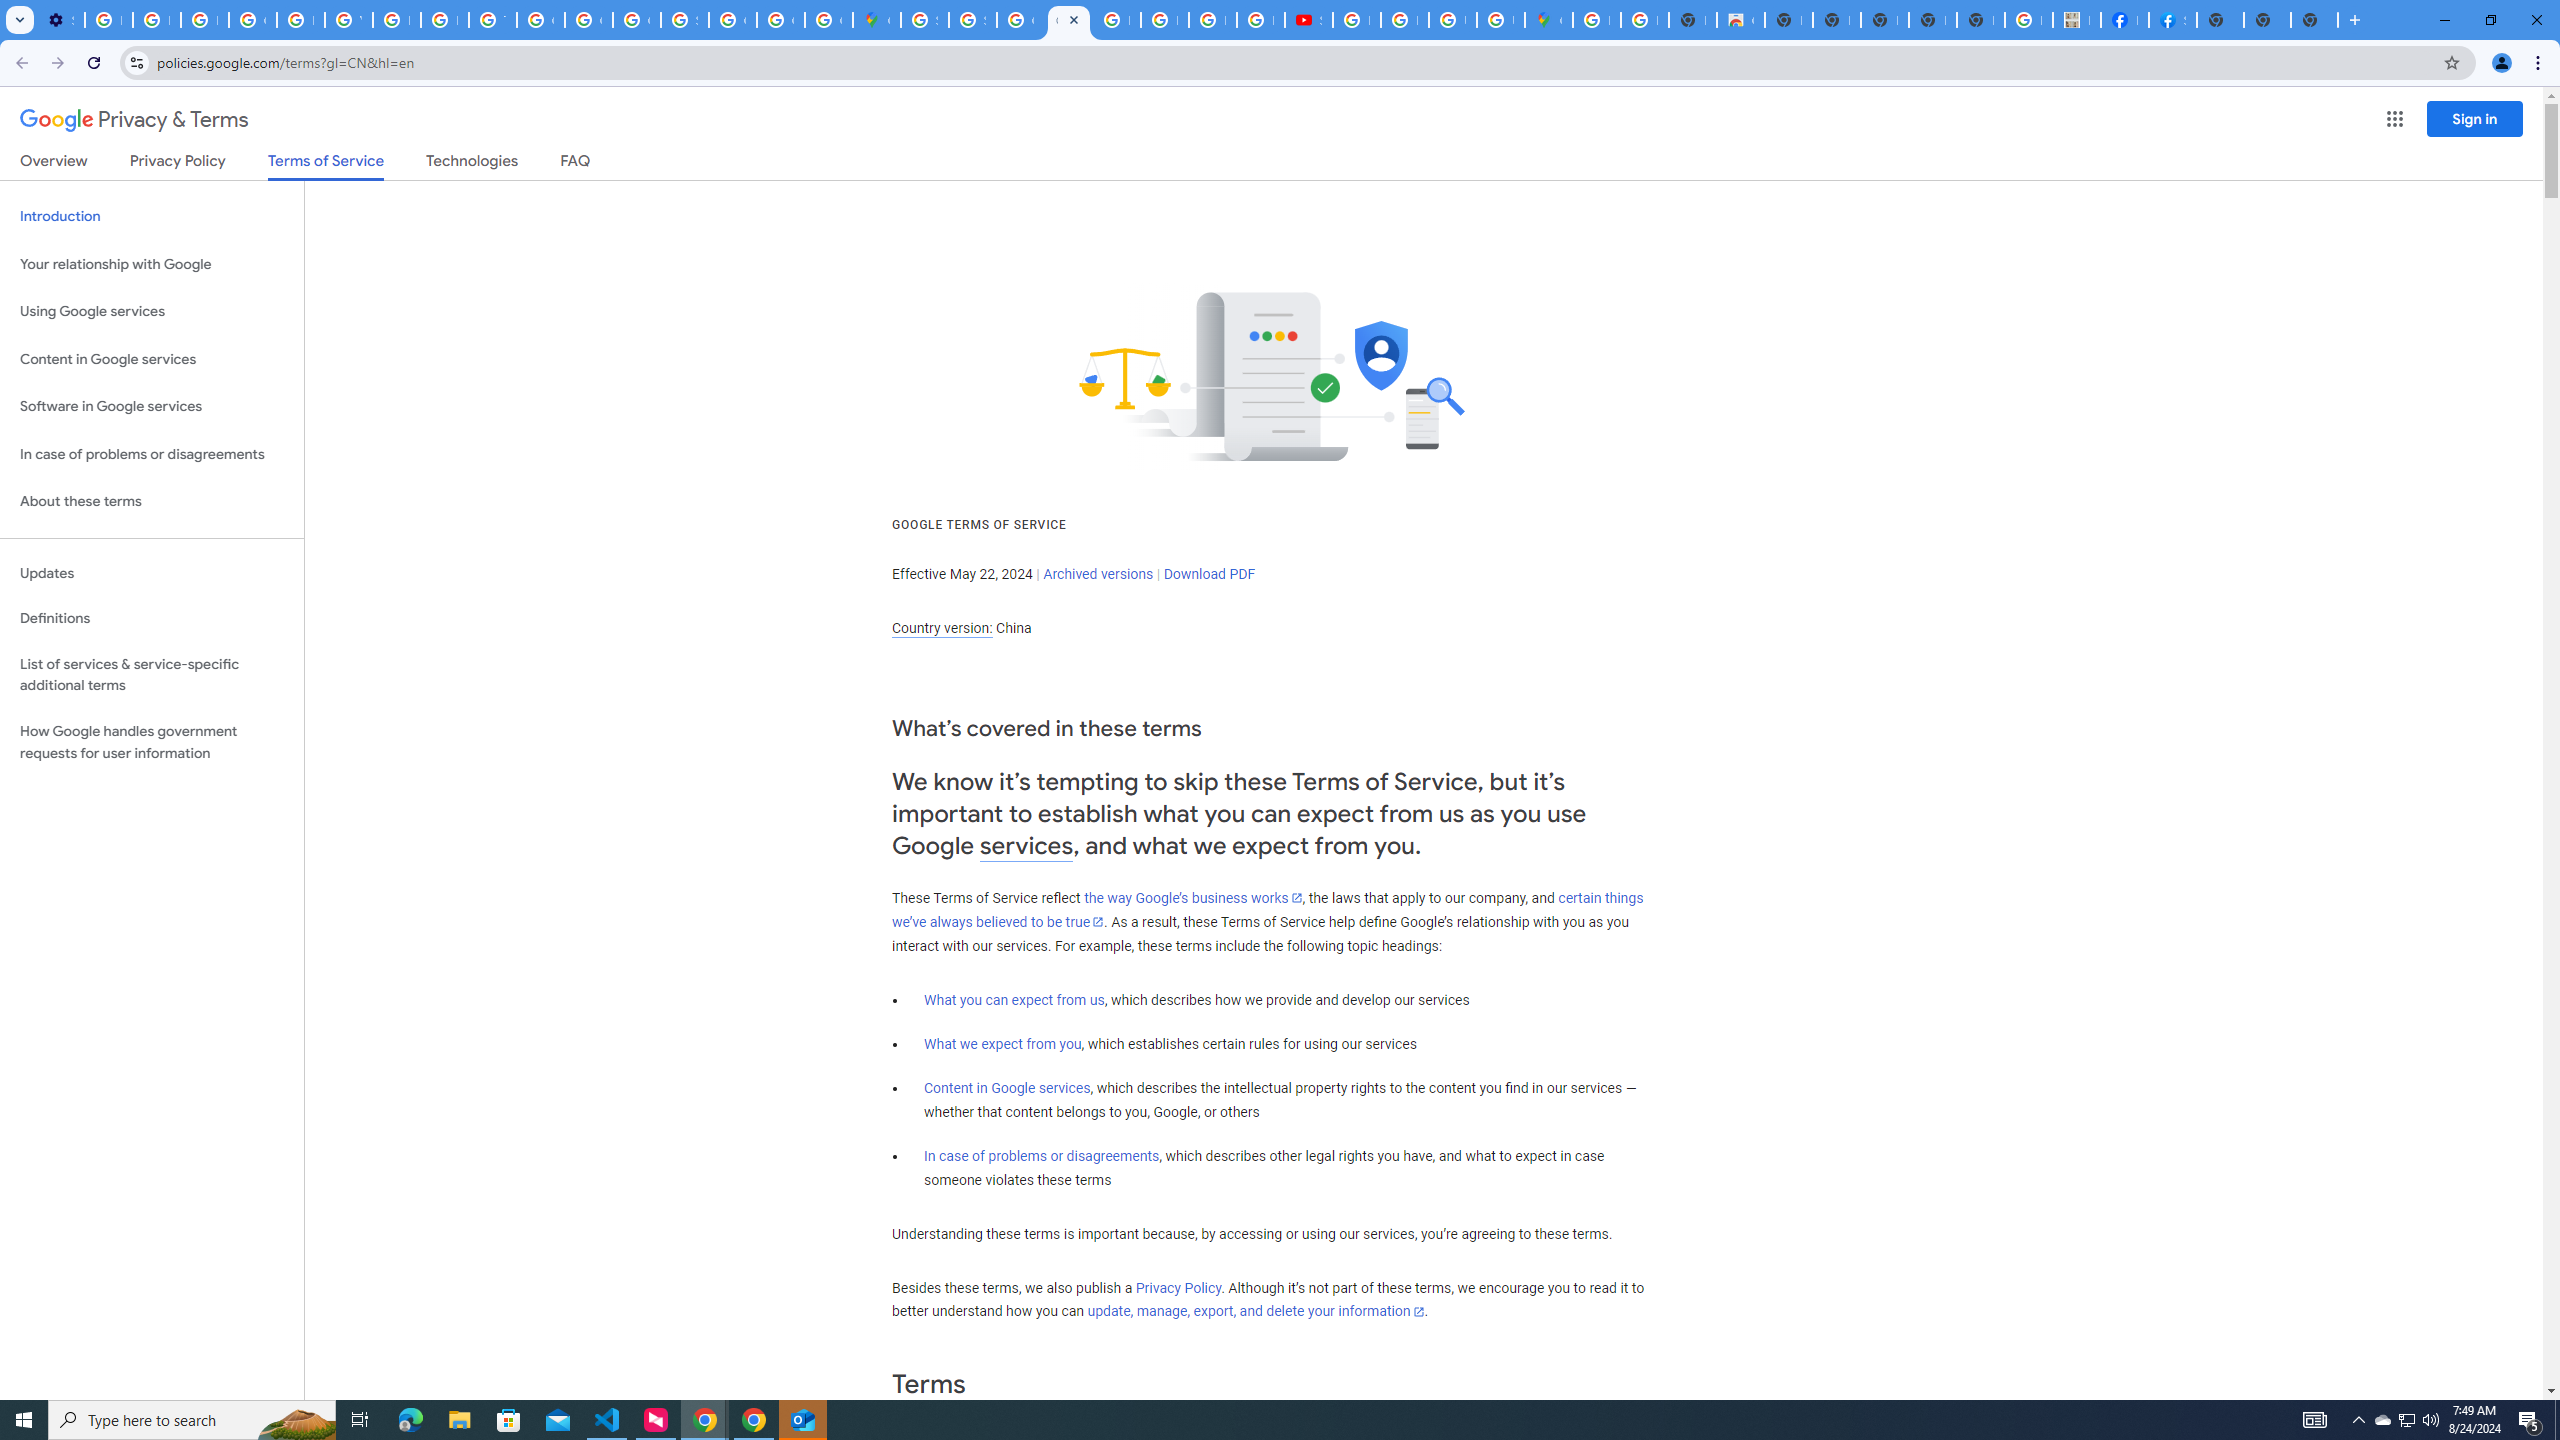 The image size is (2560, 1440). Describe the element at coordinates (2220, 20) in the screenshot. I see `New Tab` at that location.